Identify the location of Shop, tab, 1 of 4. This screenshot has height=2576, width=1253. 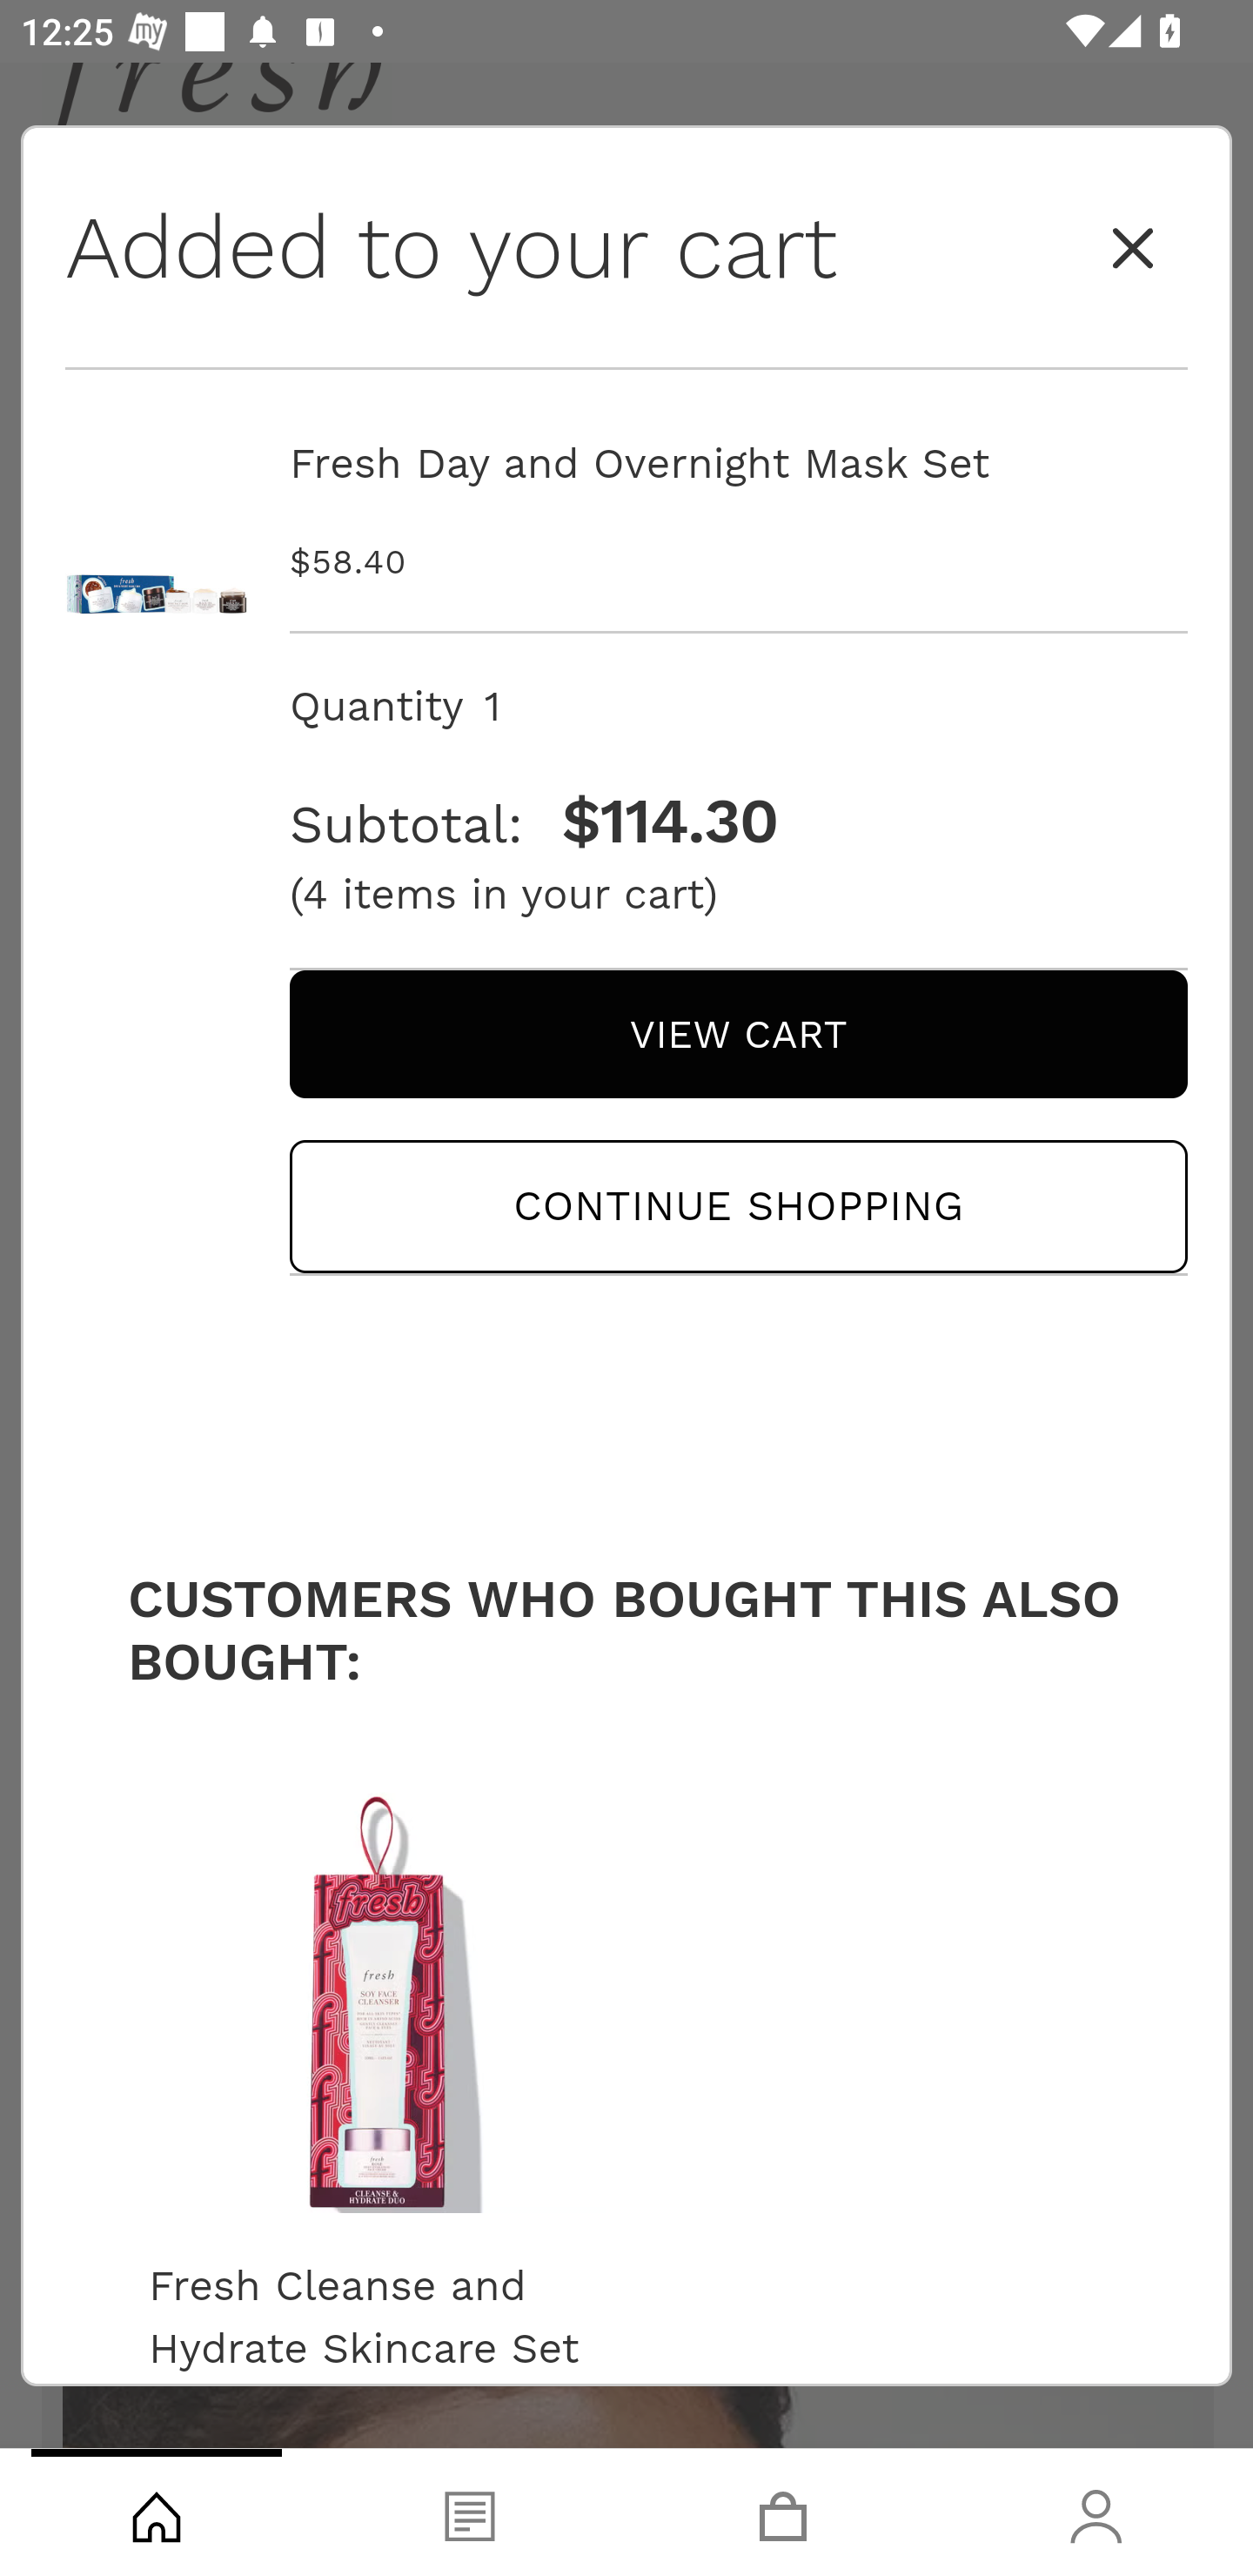
(157, 2512).